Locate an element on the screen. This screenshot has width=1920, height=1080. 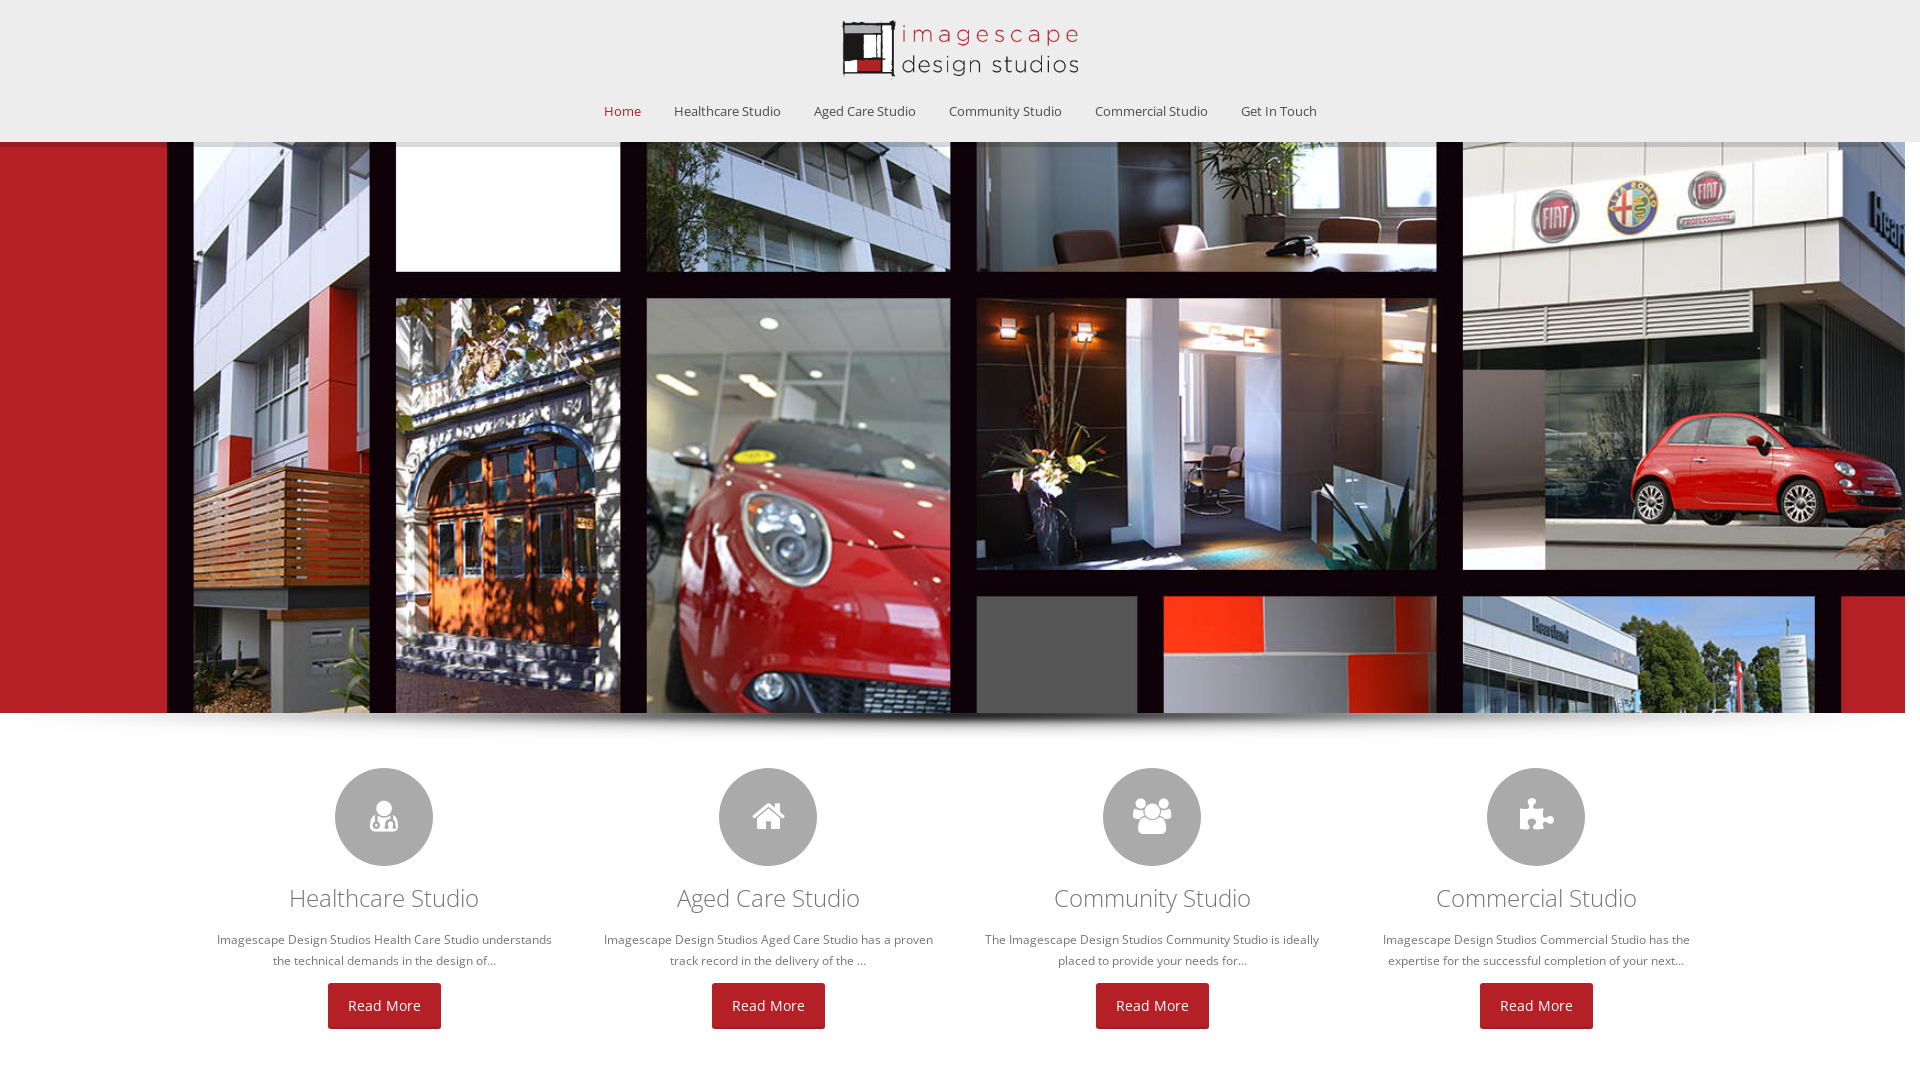
Home is located at coordinates (622, 111).